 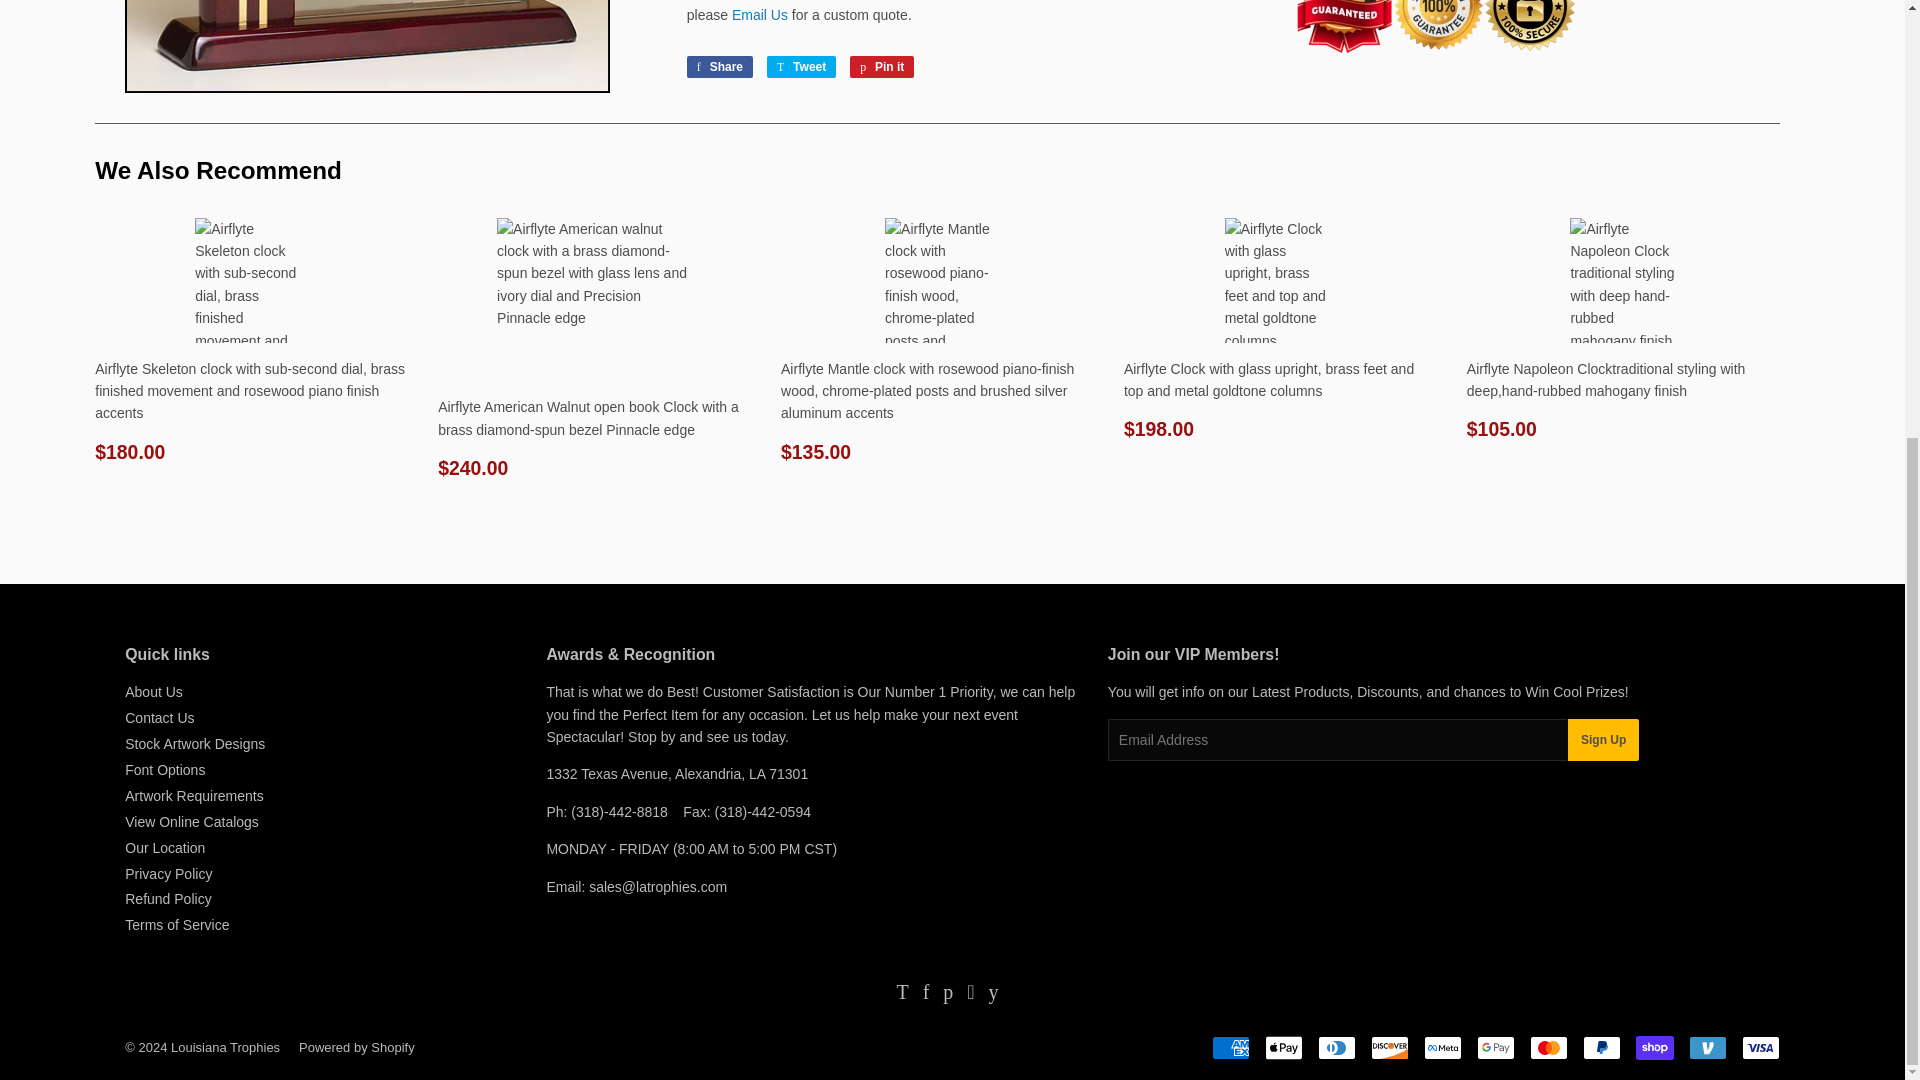 What do you see at coordinates (1230, 1047) in the screenshot?
I see `American Express` at bounding box center [1230, 1047].